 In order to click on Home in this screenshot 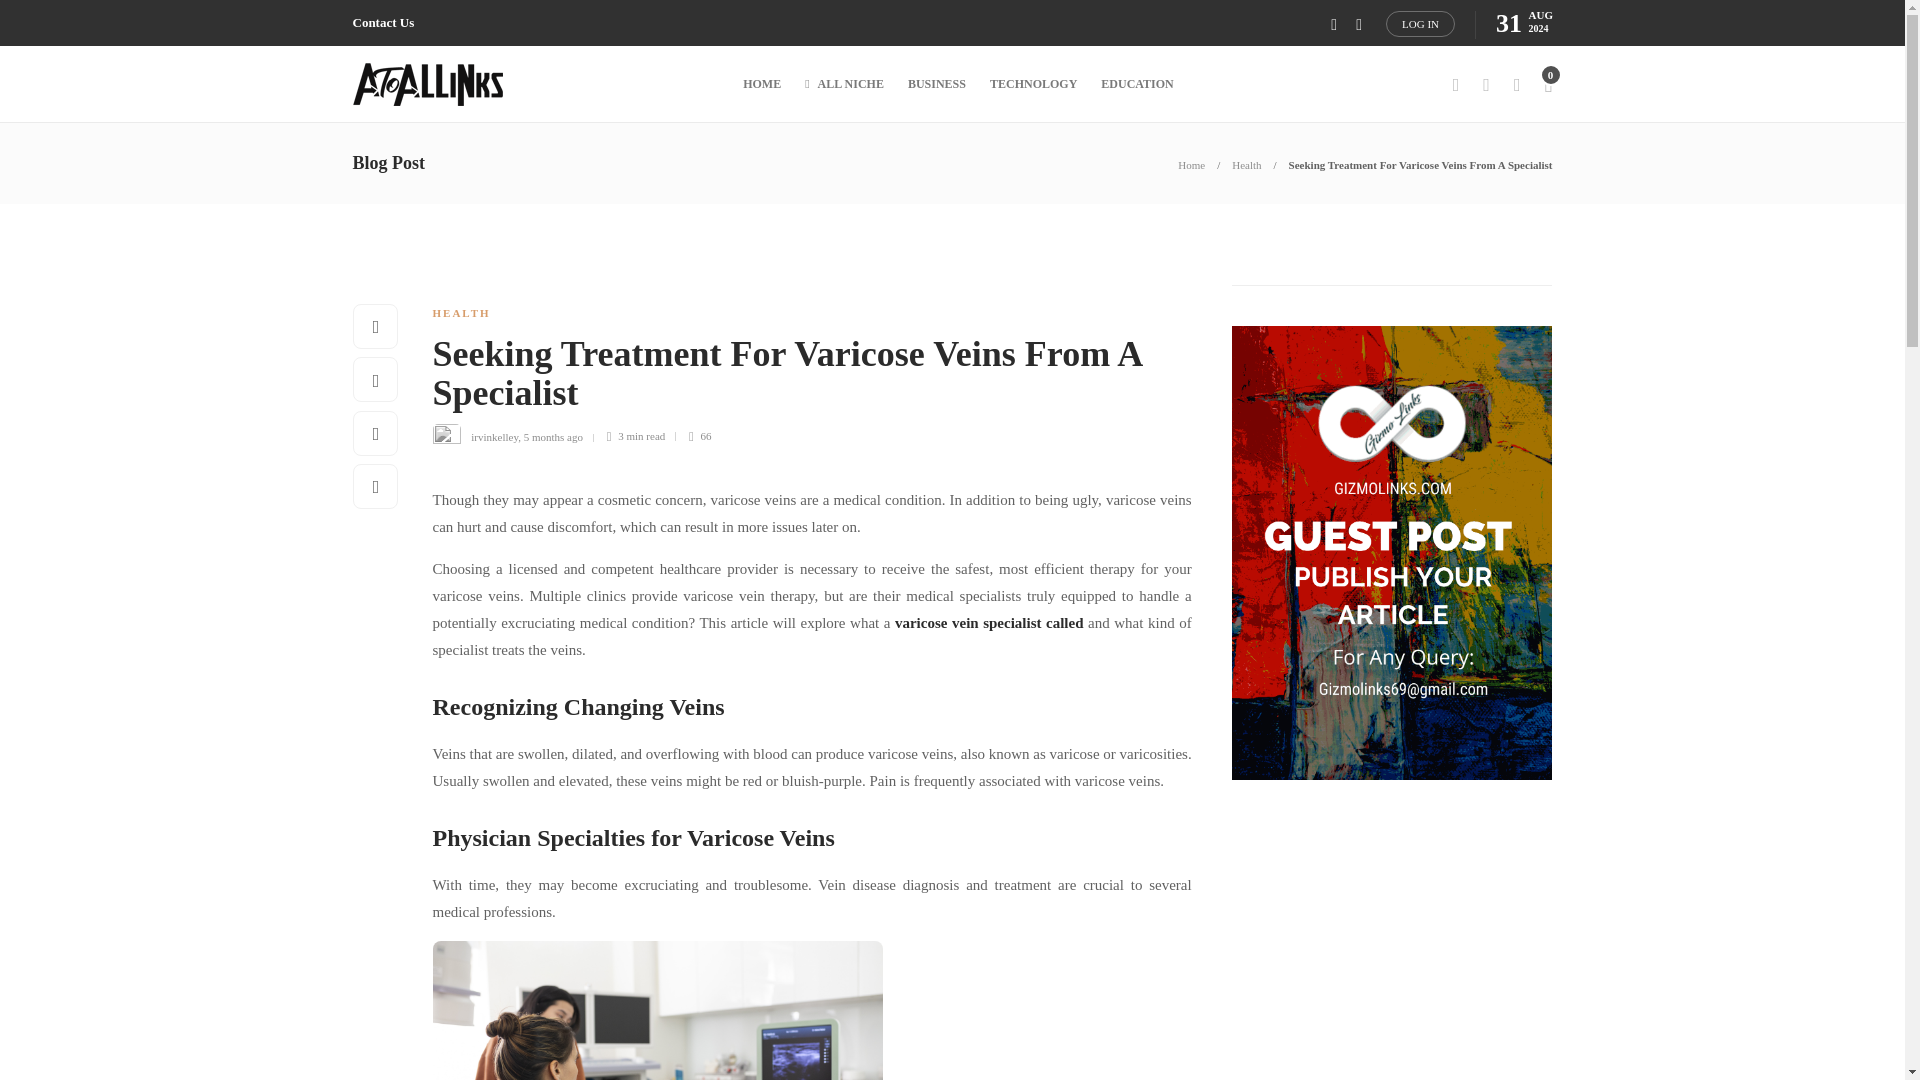, I will do `click(1192, 164)`.